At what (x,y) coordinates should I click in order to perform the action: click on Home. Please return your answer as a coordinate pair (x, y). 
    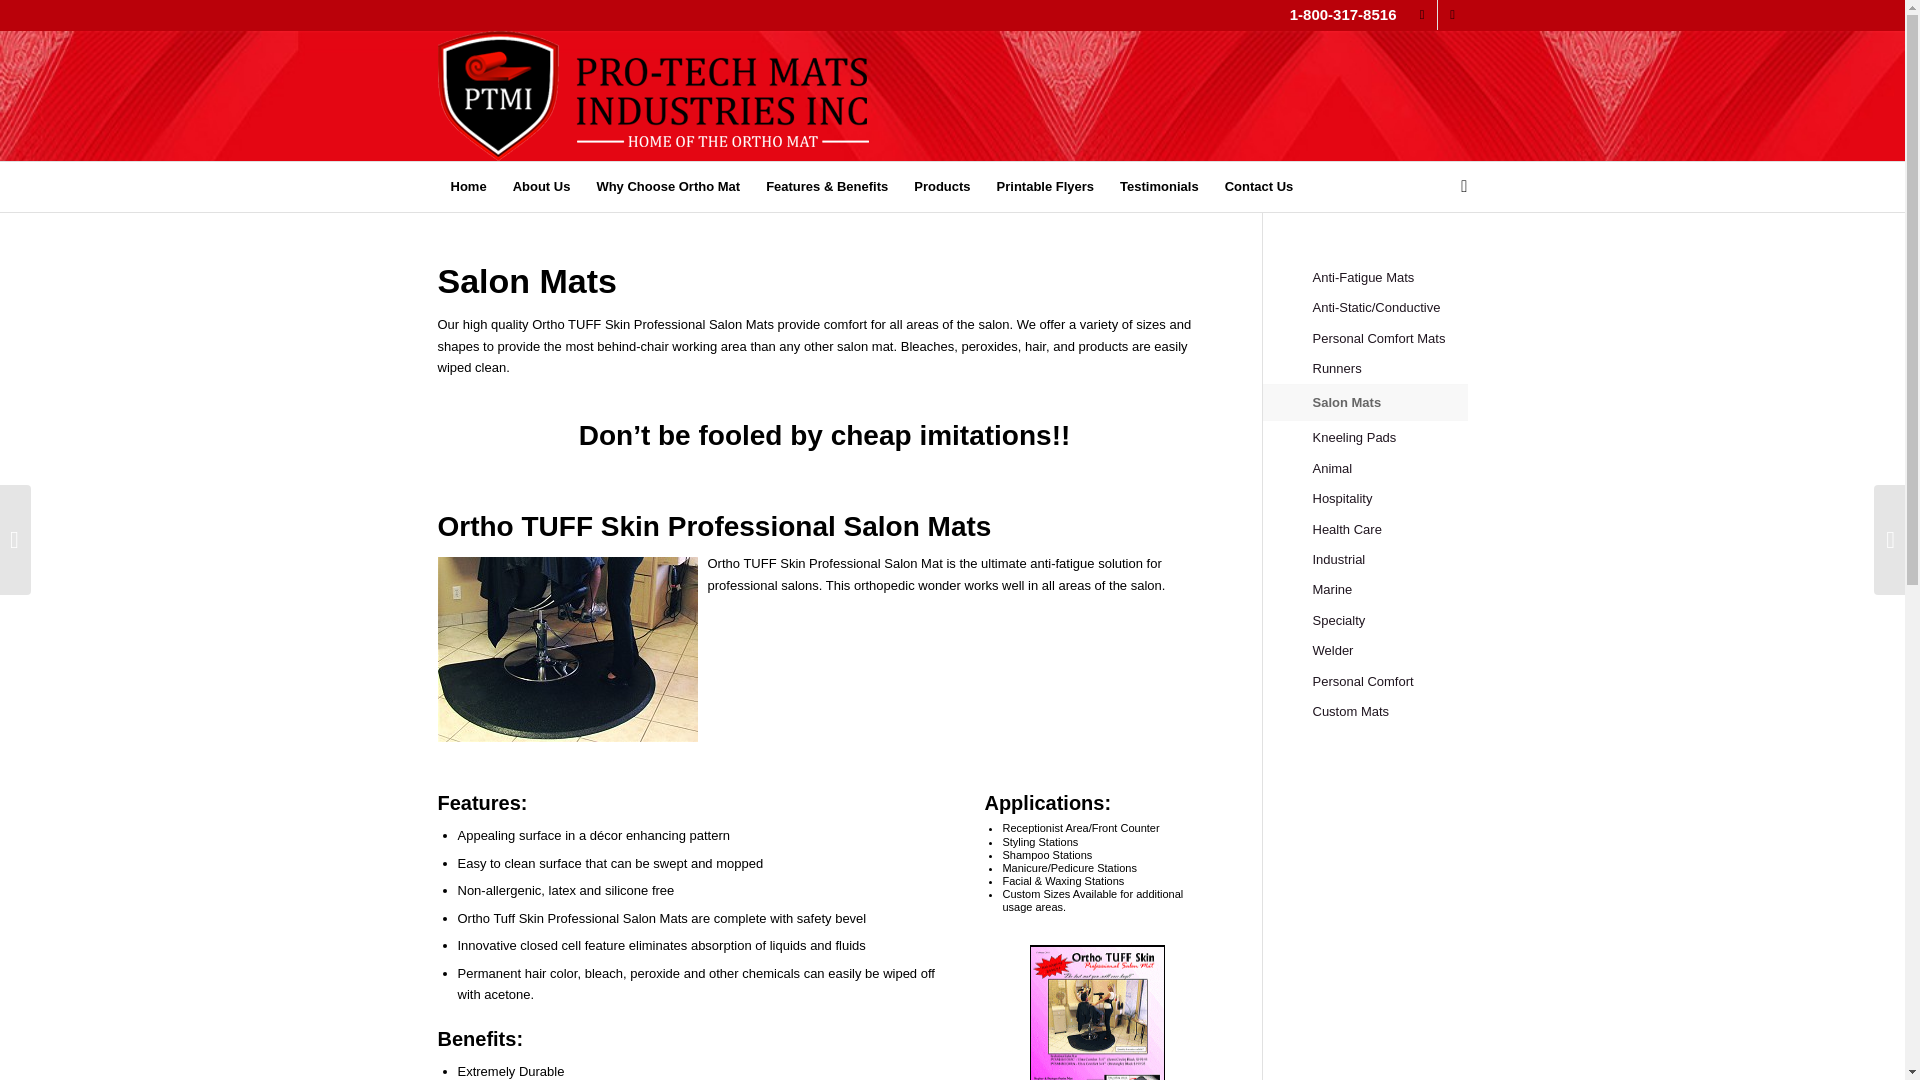
    Looking at the image, I should click on (468, 186).